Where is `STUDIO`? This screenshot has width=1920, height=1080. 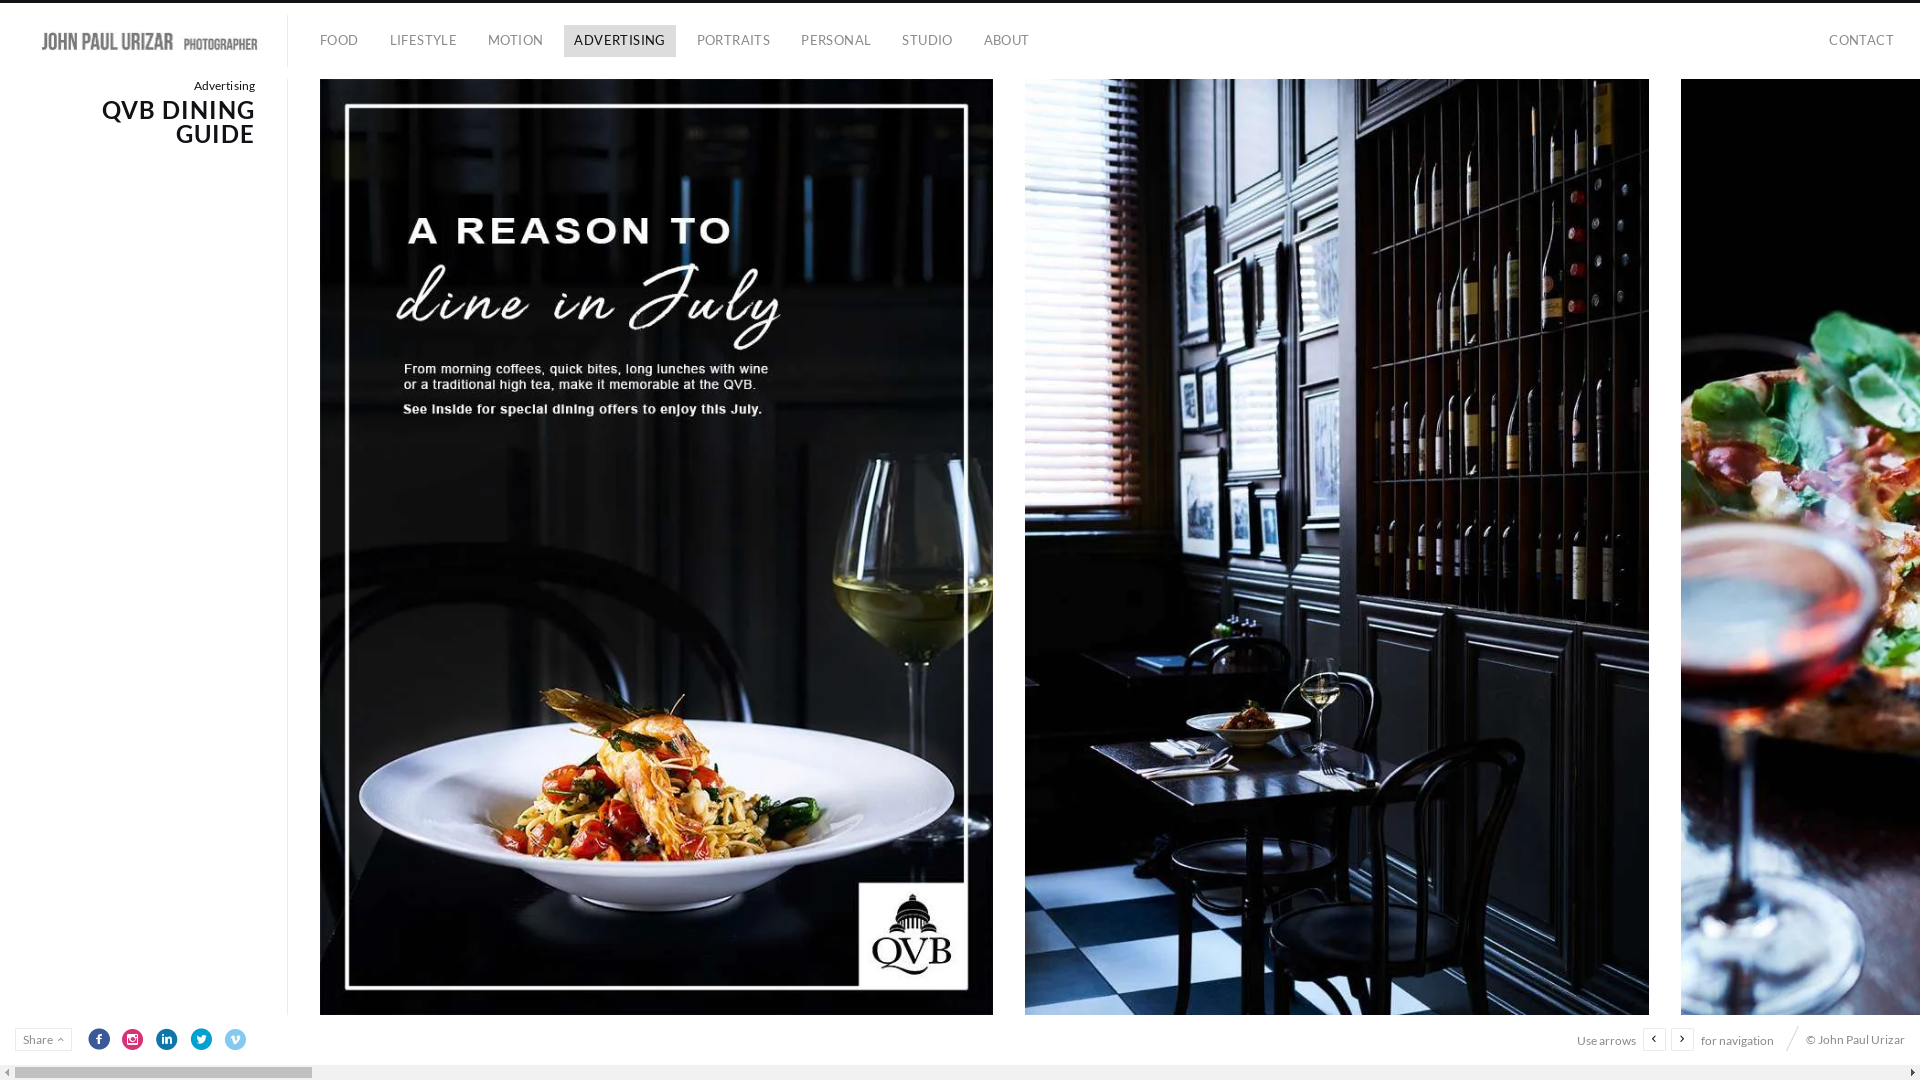 STUDIO is located at coordinates (927, 41).